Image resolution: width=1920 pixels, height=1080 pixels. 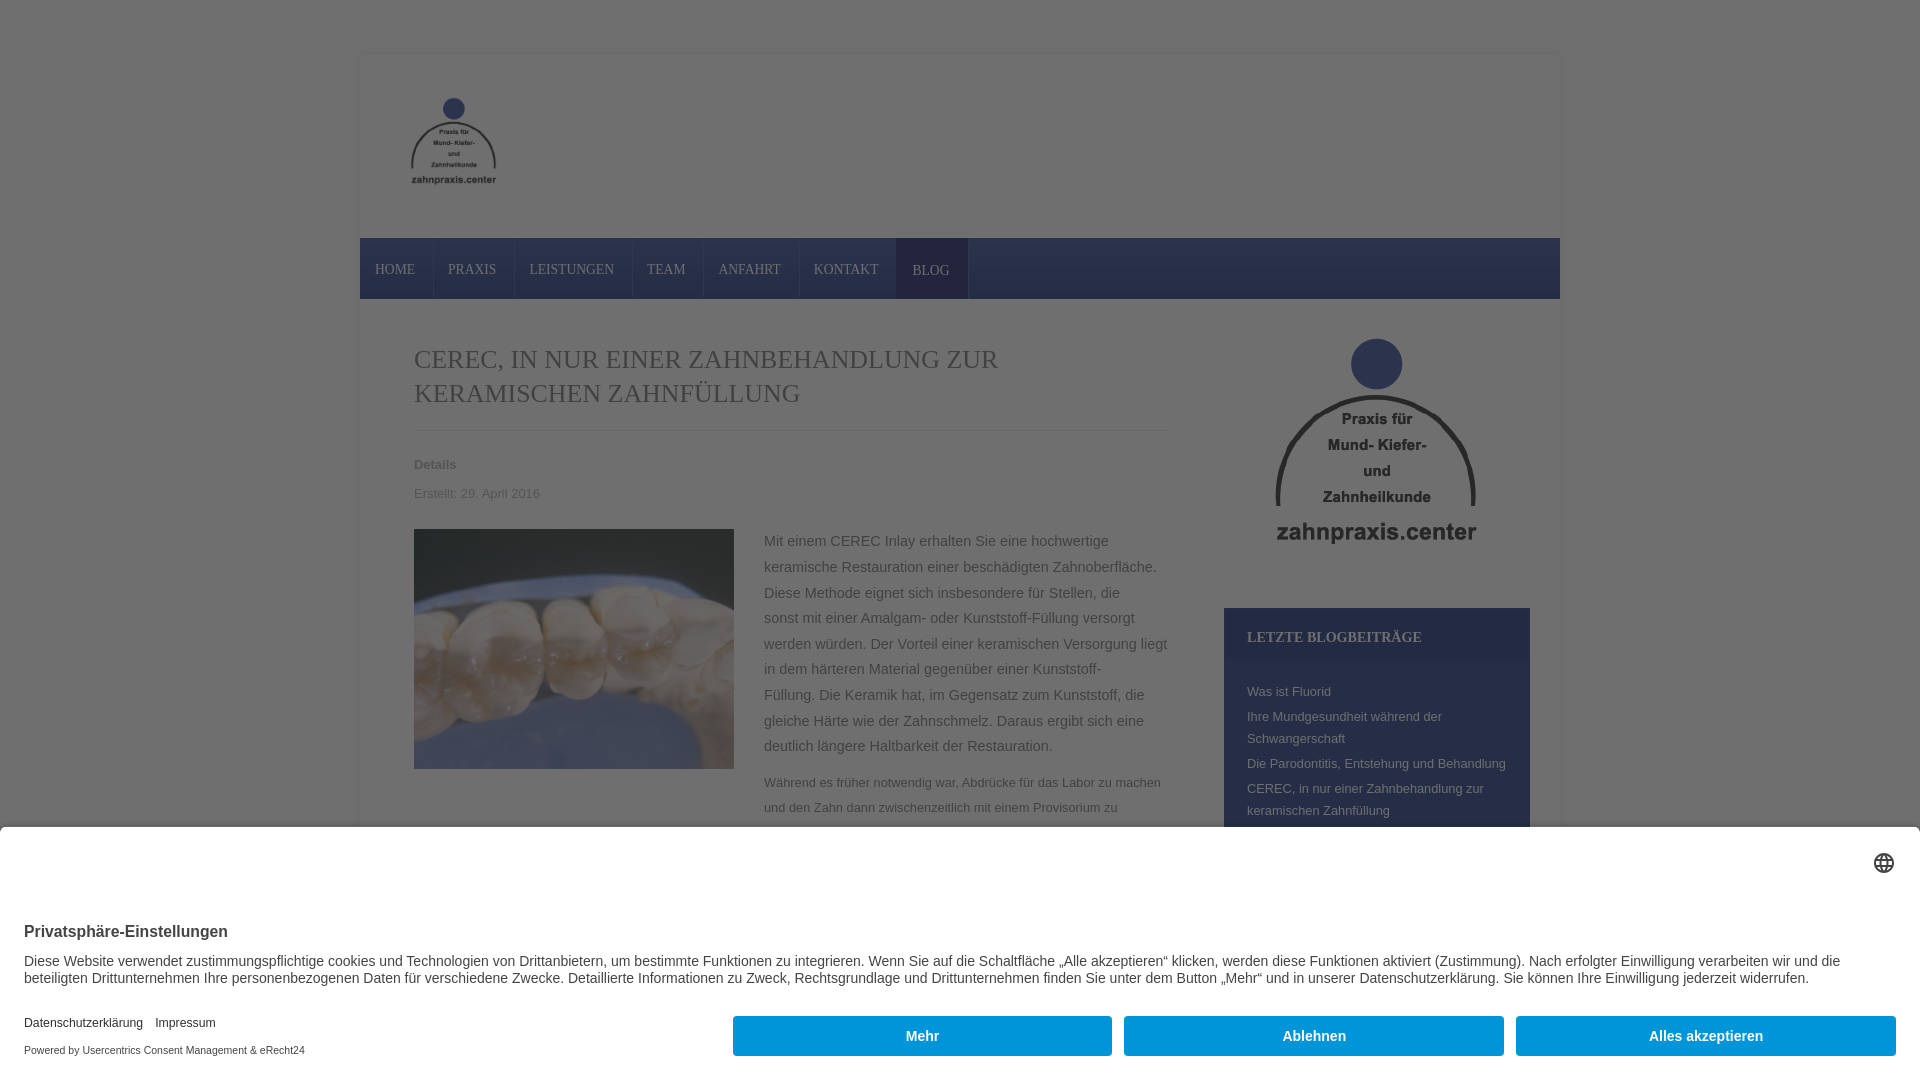 What do you see at coordinates (562, 1006) in the screenshot?
I see `www.nureinebehandlung.de/zahnpraxis-center` at bounding box center [562, 1006].